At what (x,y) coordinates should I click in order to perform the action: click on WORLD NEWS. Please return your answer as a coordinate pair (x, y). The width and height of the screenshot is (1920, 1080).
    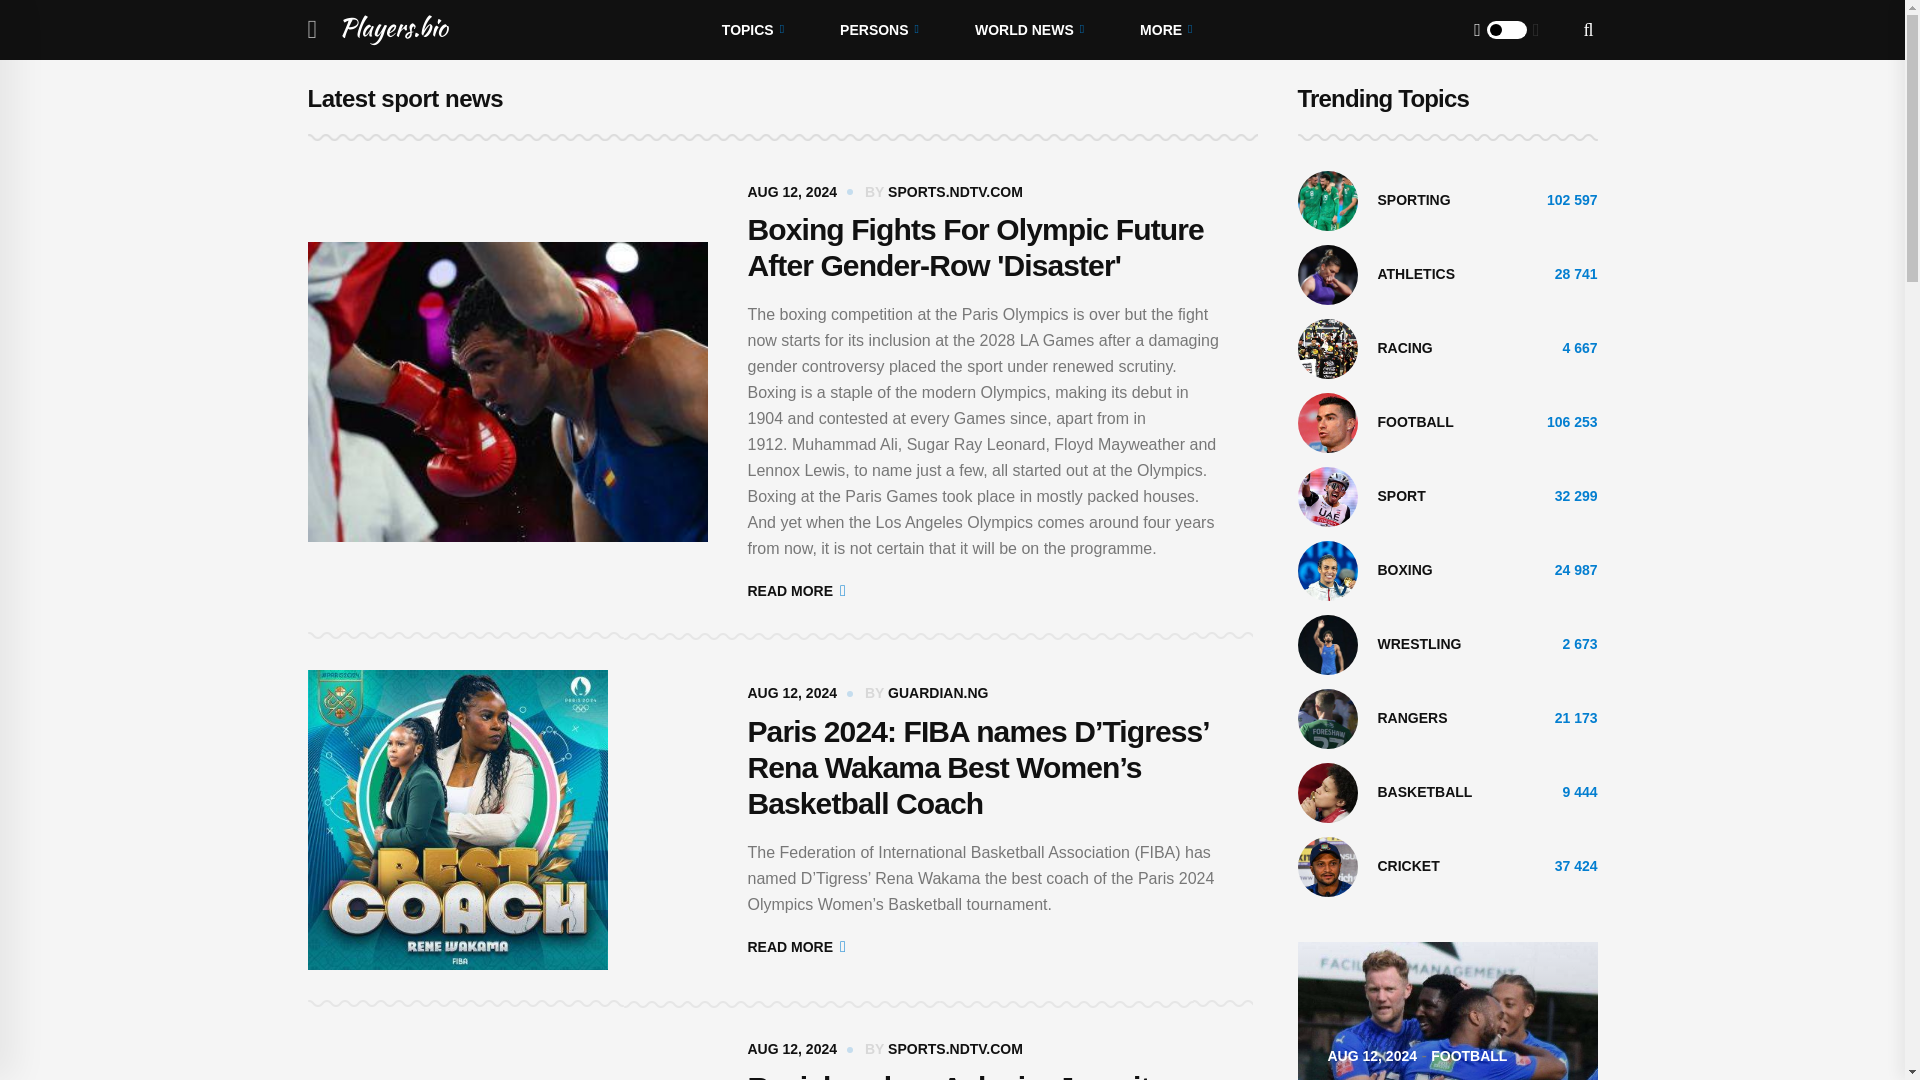
    Looking at the image, I should click on (1028, 30).